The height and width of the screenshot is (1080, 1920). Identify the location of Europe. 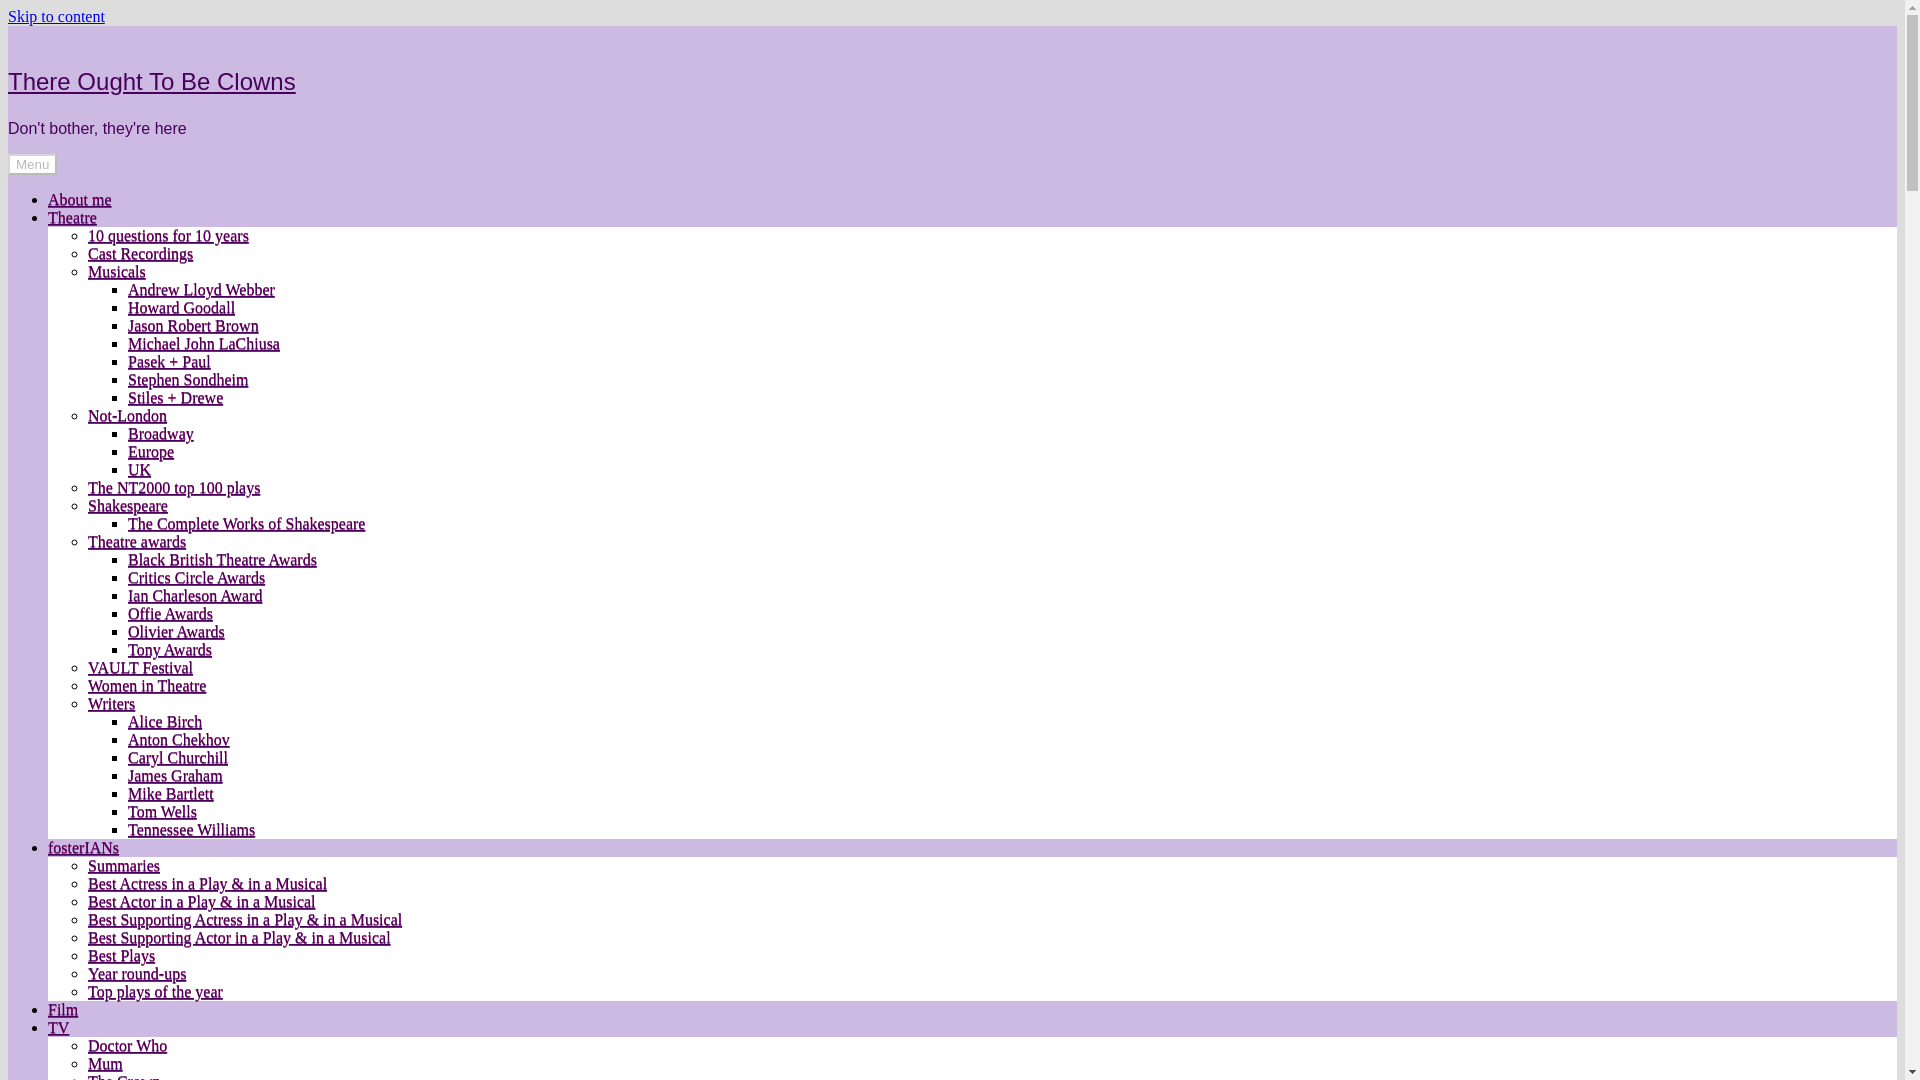
(151, 451).